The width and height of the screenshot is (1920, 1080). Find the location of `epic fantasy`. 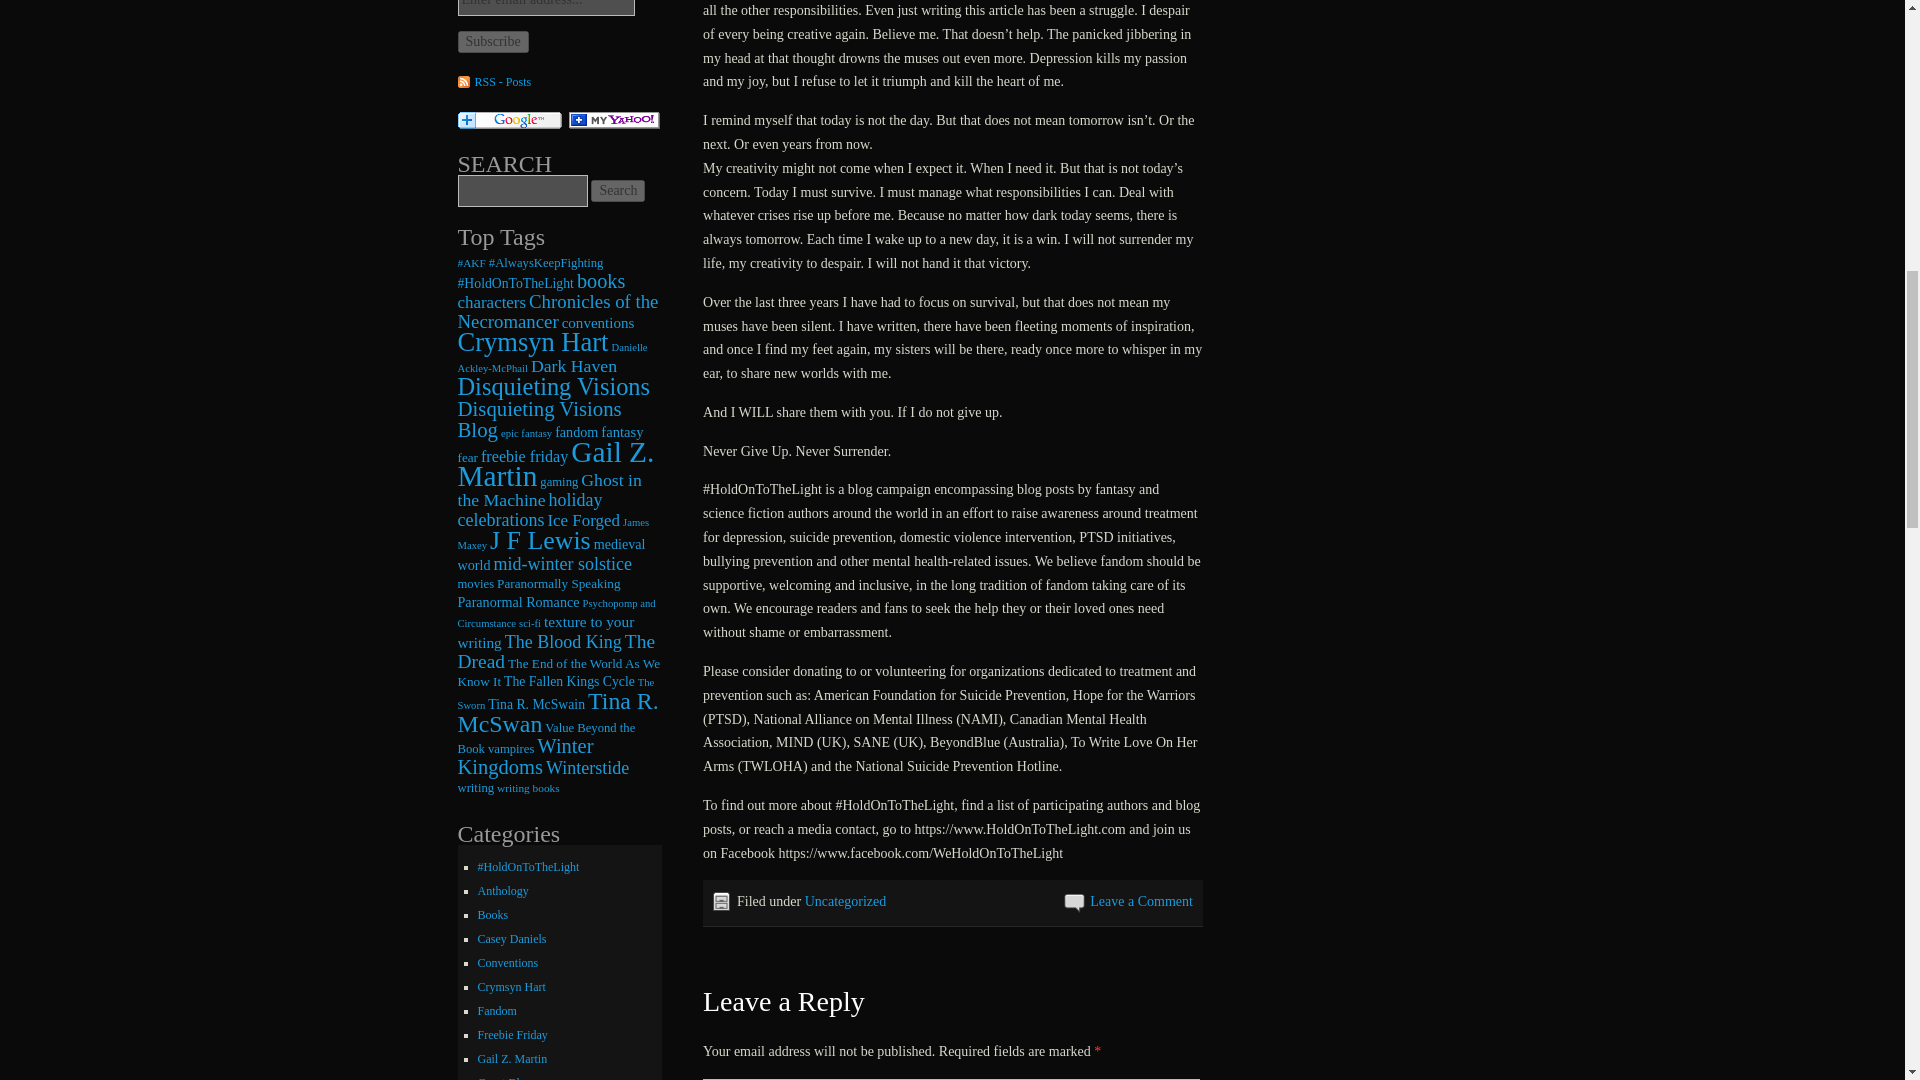

epic fantasy is located at coordinates (526, 432).